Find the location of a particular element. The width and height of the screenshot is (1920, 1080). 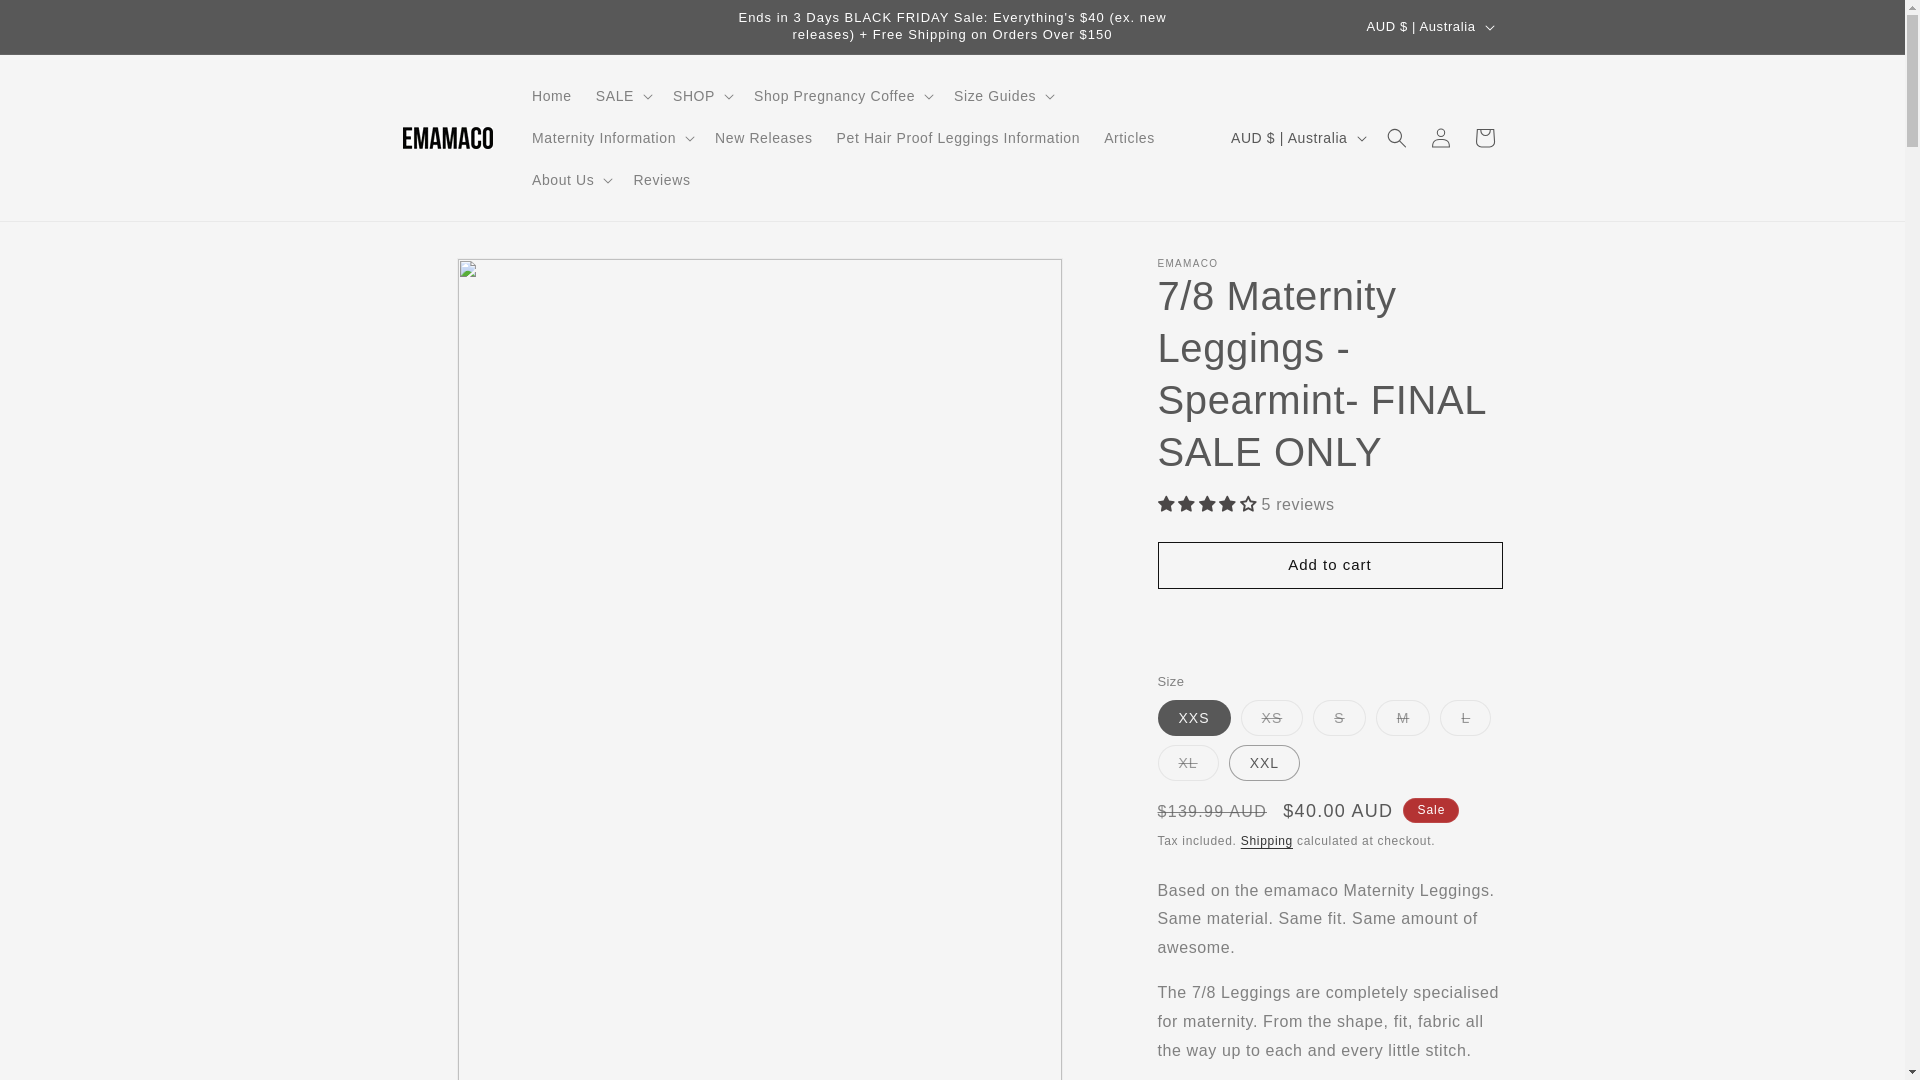

Articles is located at coordinates (1130, 138).